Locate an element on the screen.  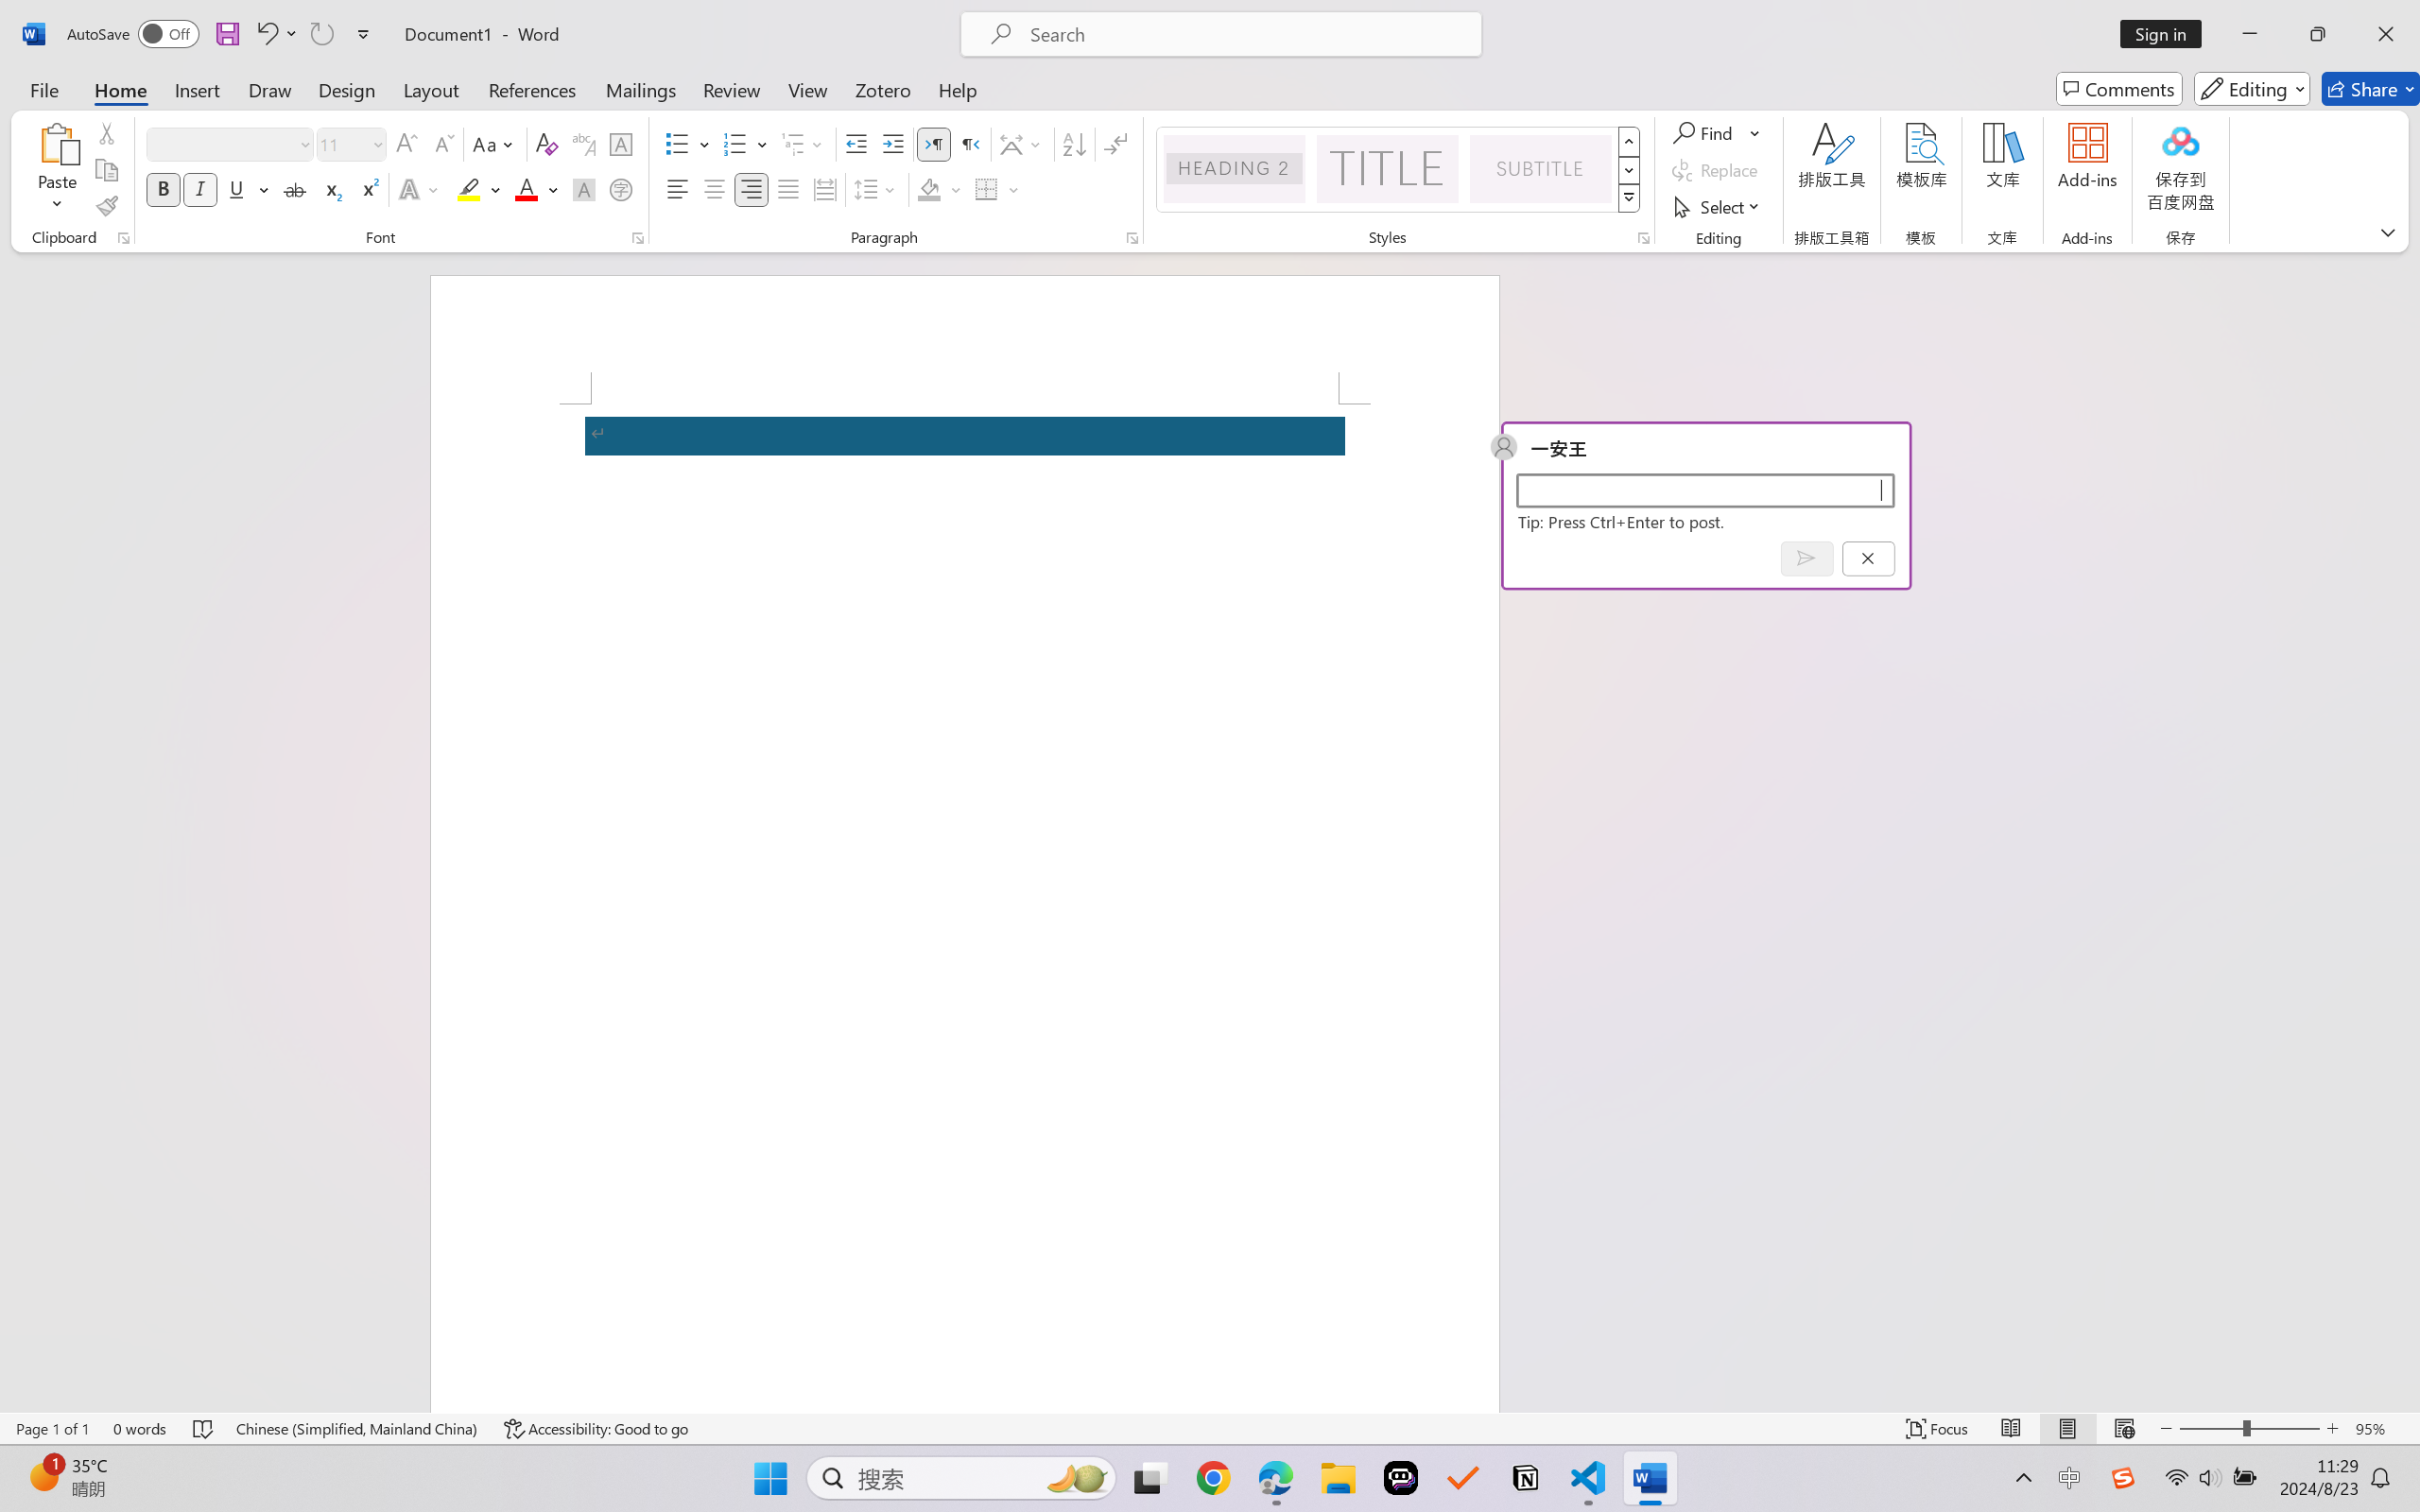
Cancel is located at coordinates (1868, 558).